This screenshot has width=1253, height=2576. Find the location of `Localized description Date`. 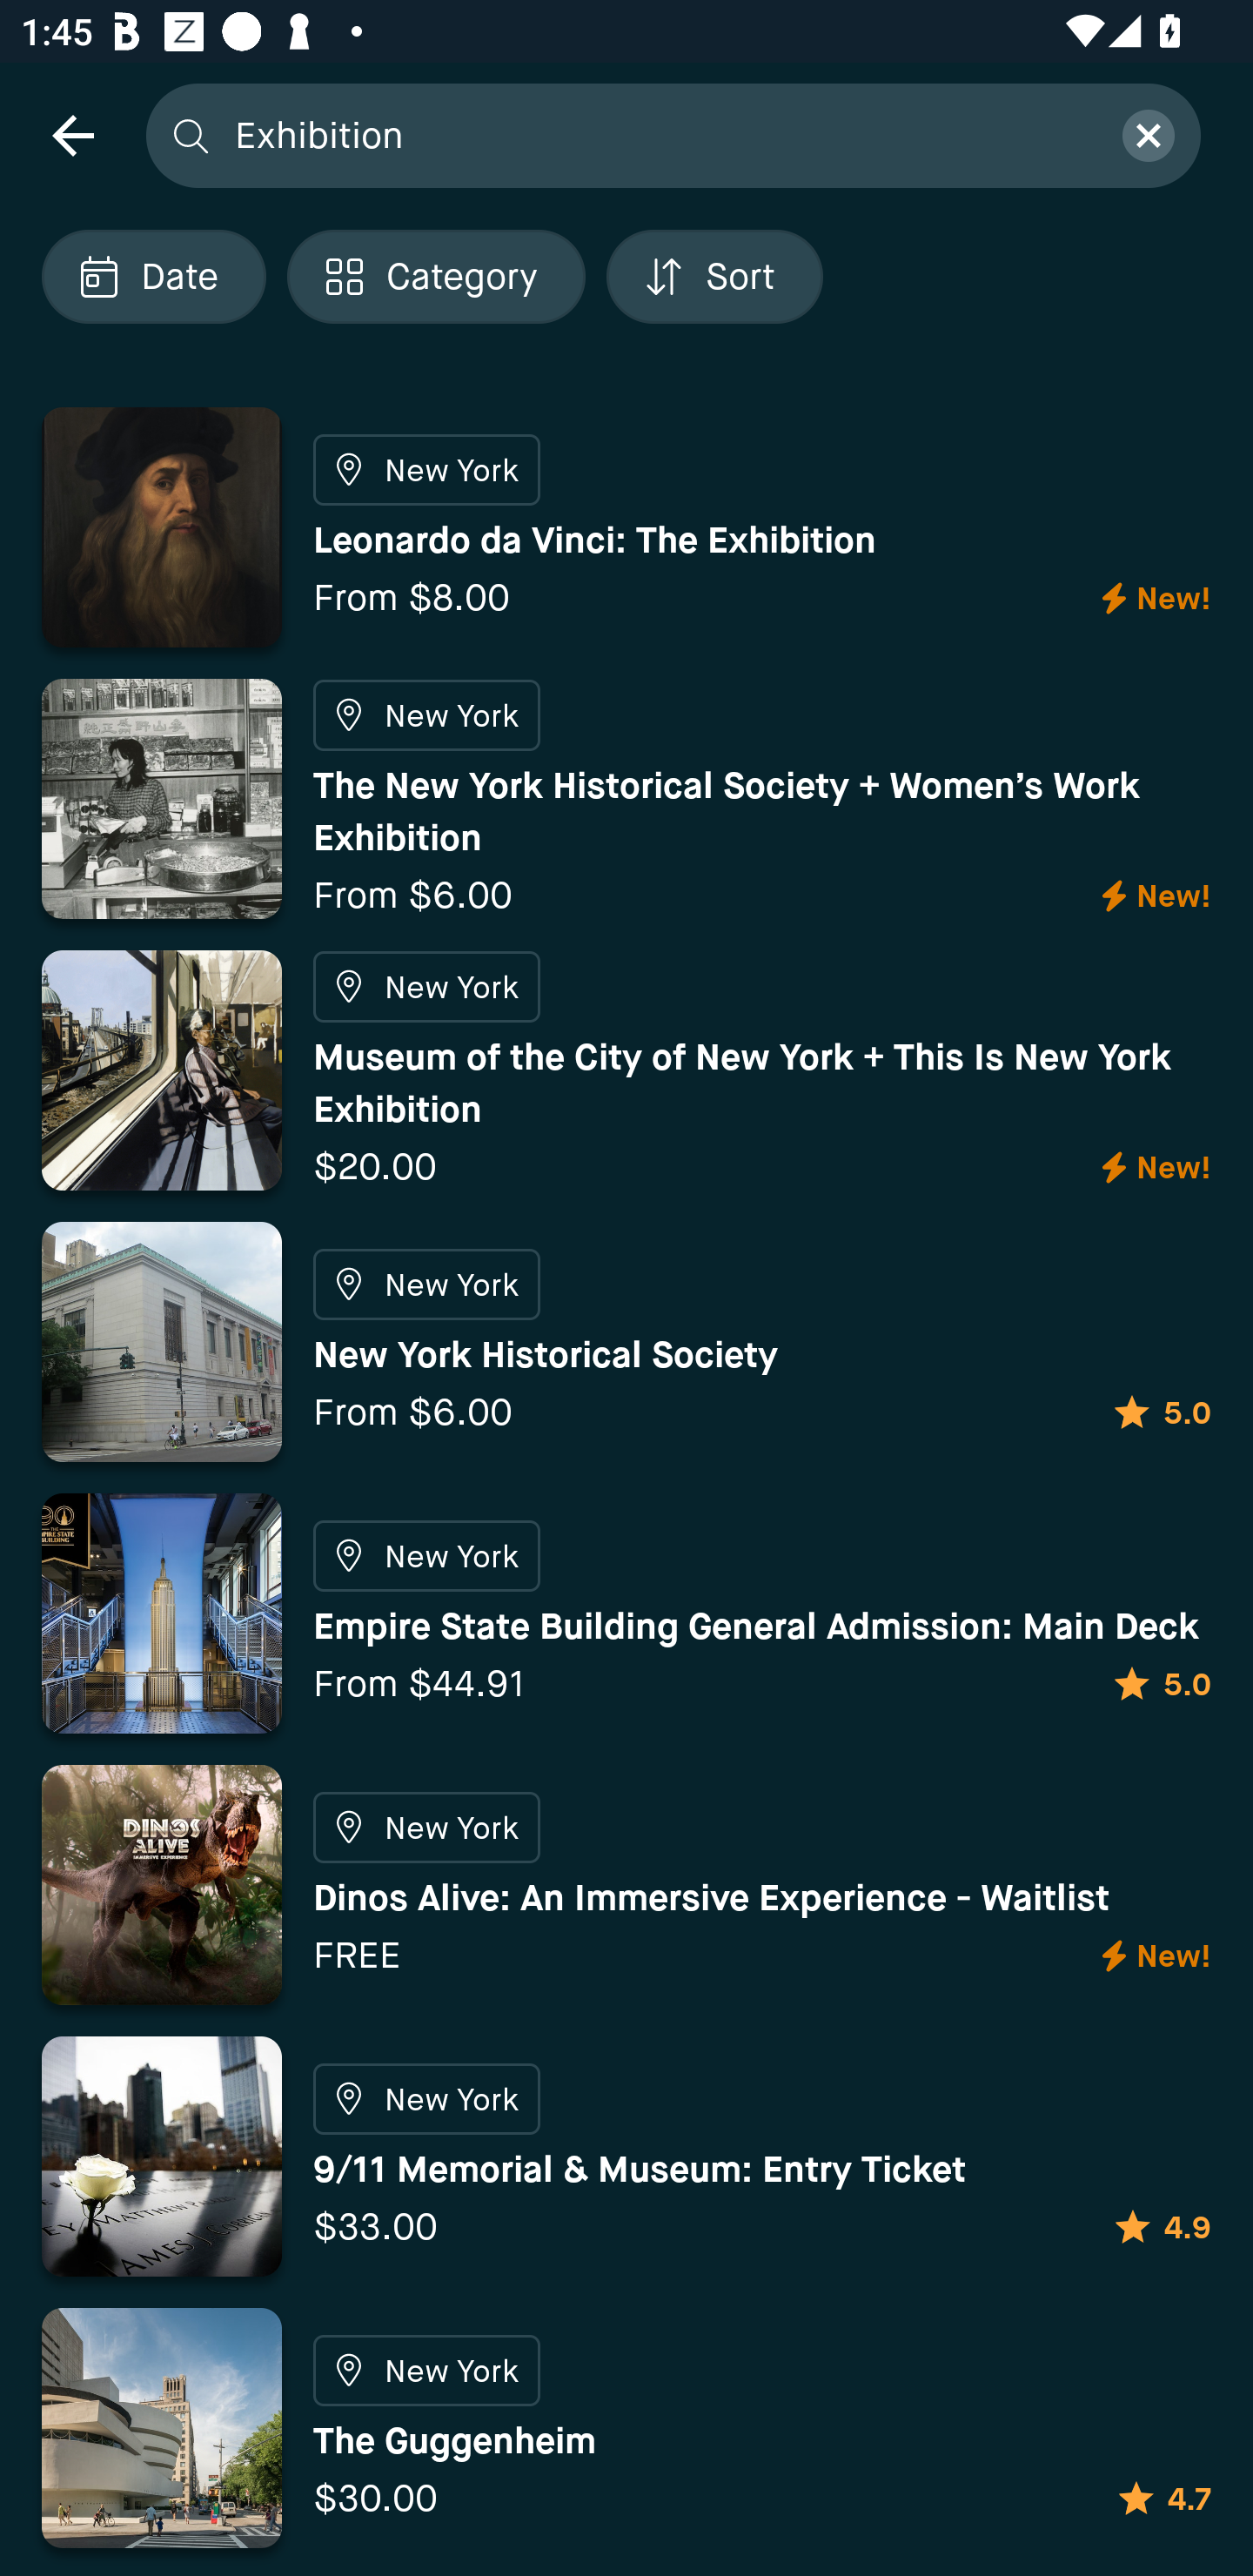

Localized description Date is located at coordinates (153, 277).